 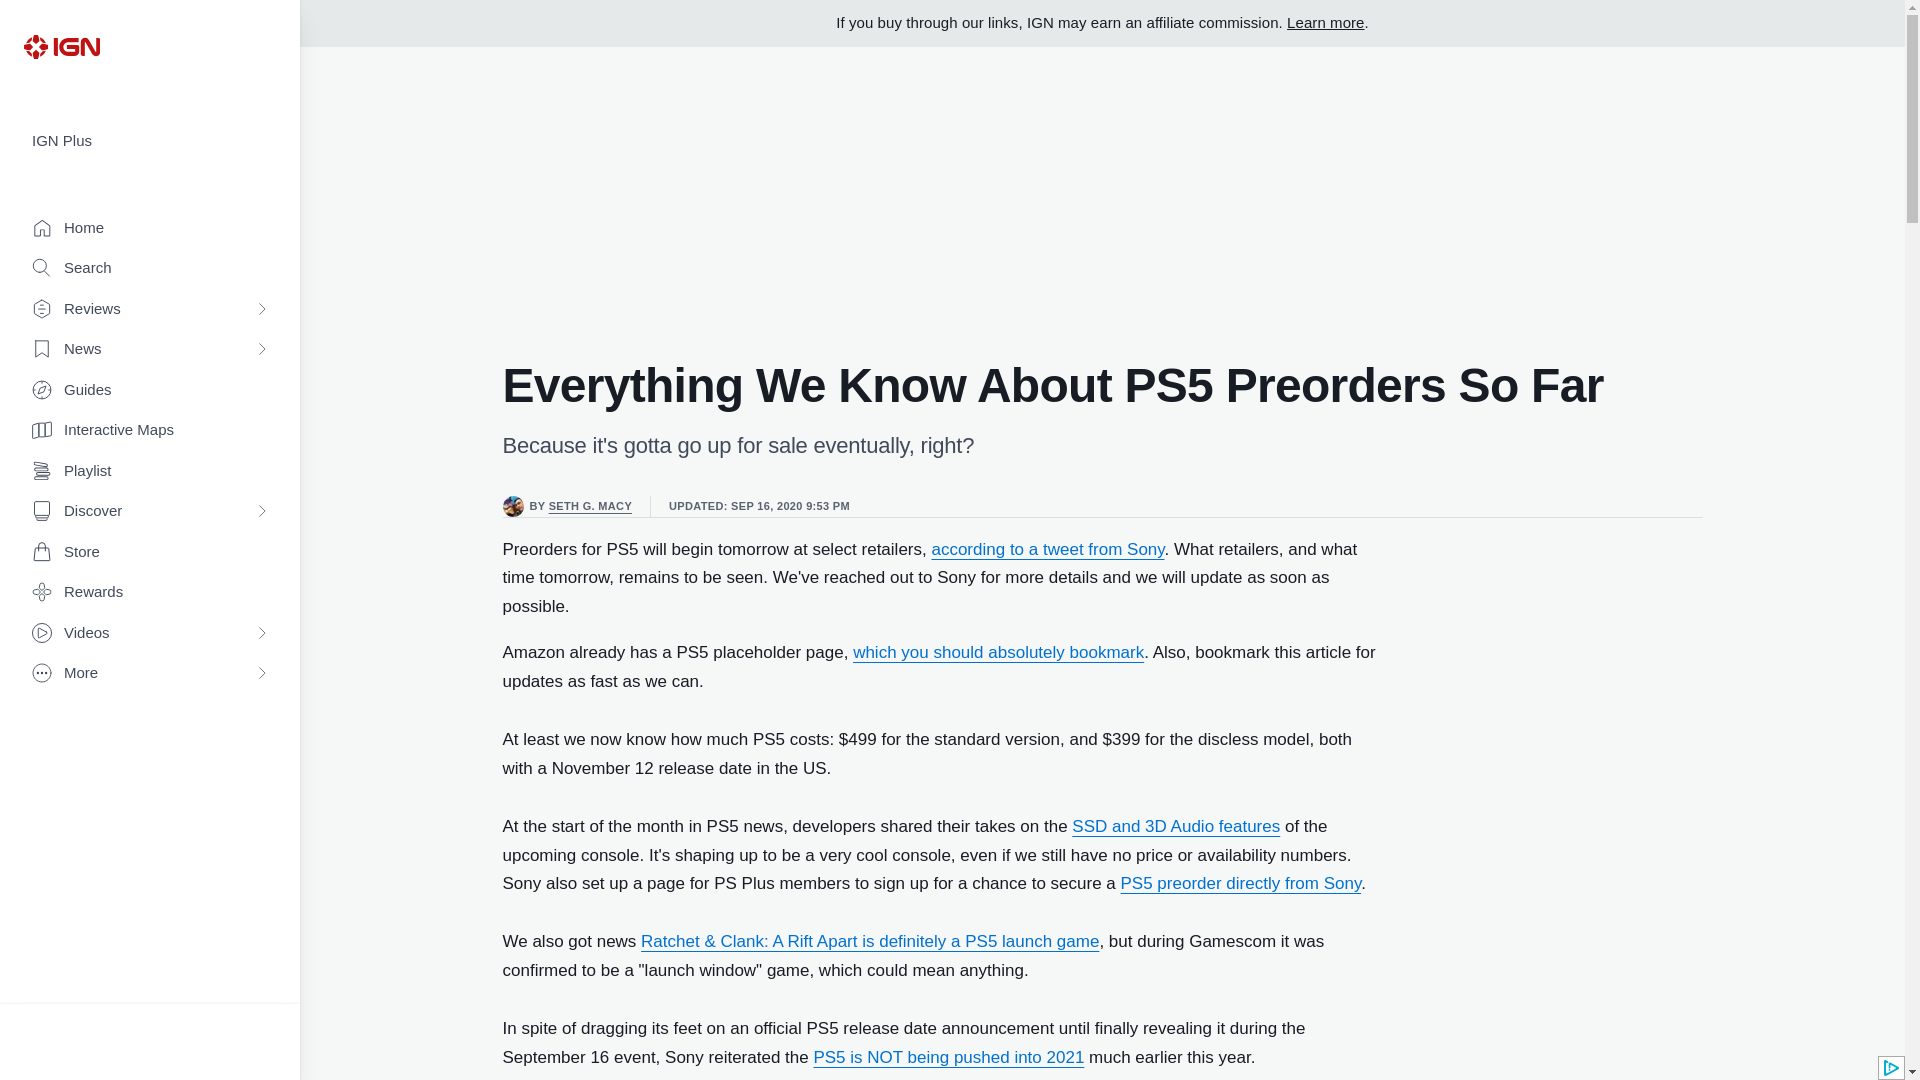 What do you see at coordinates (150, 228) in the screenshot?
I see `Home` at bounding box center [150, 228].